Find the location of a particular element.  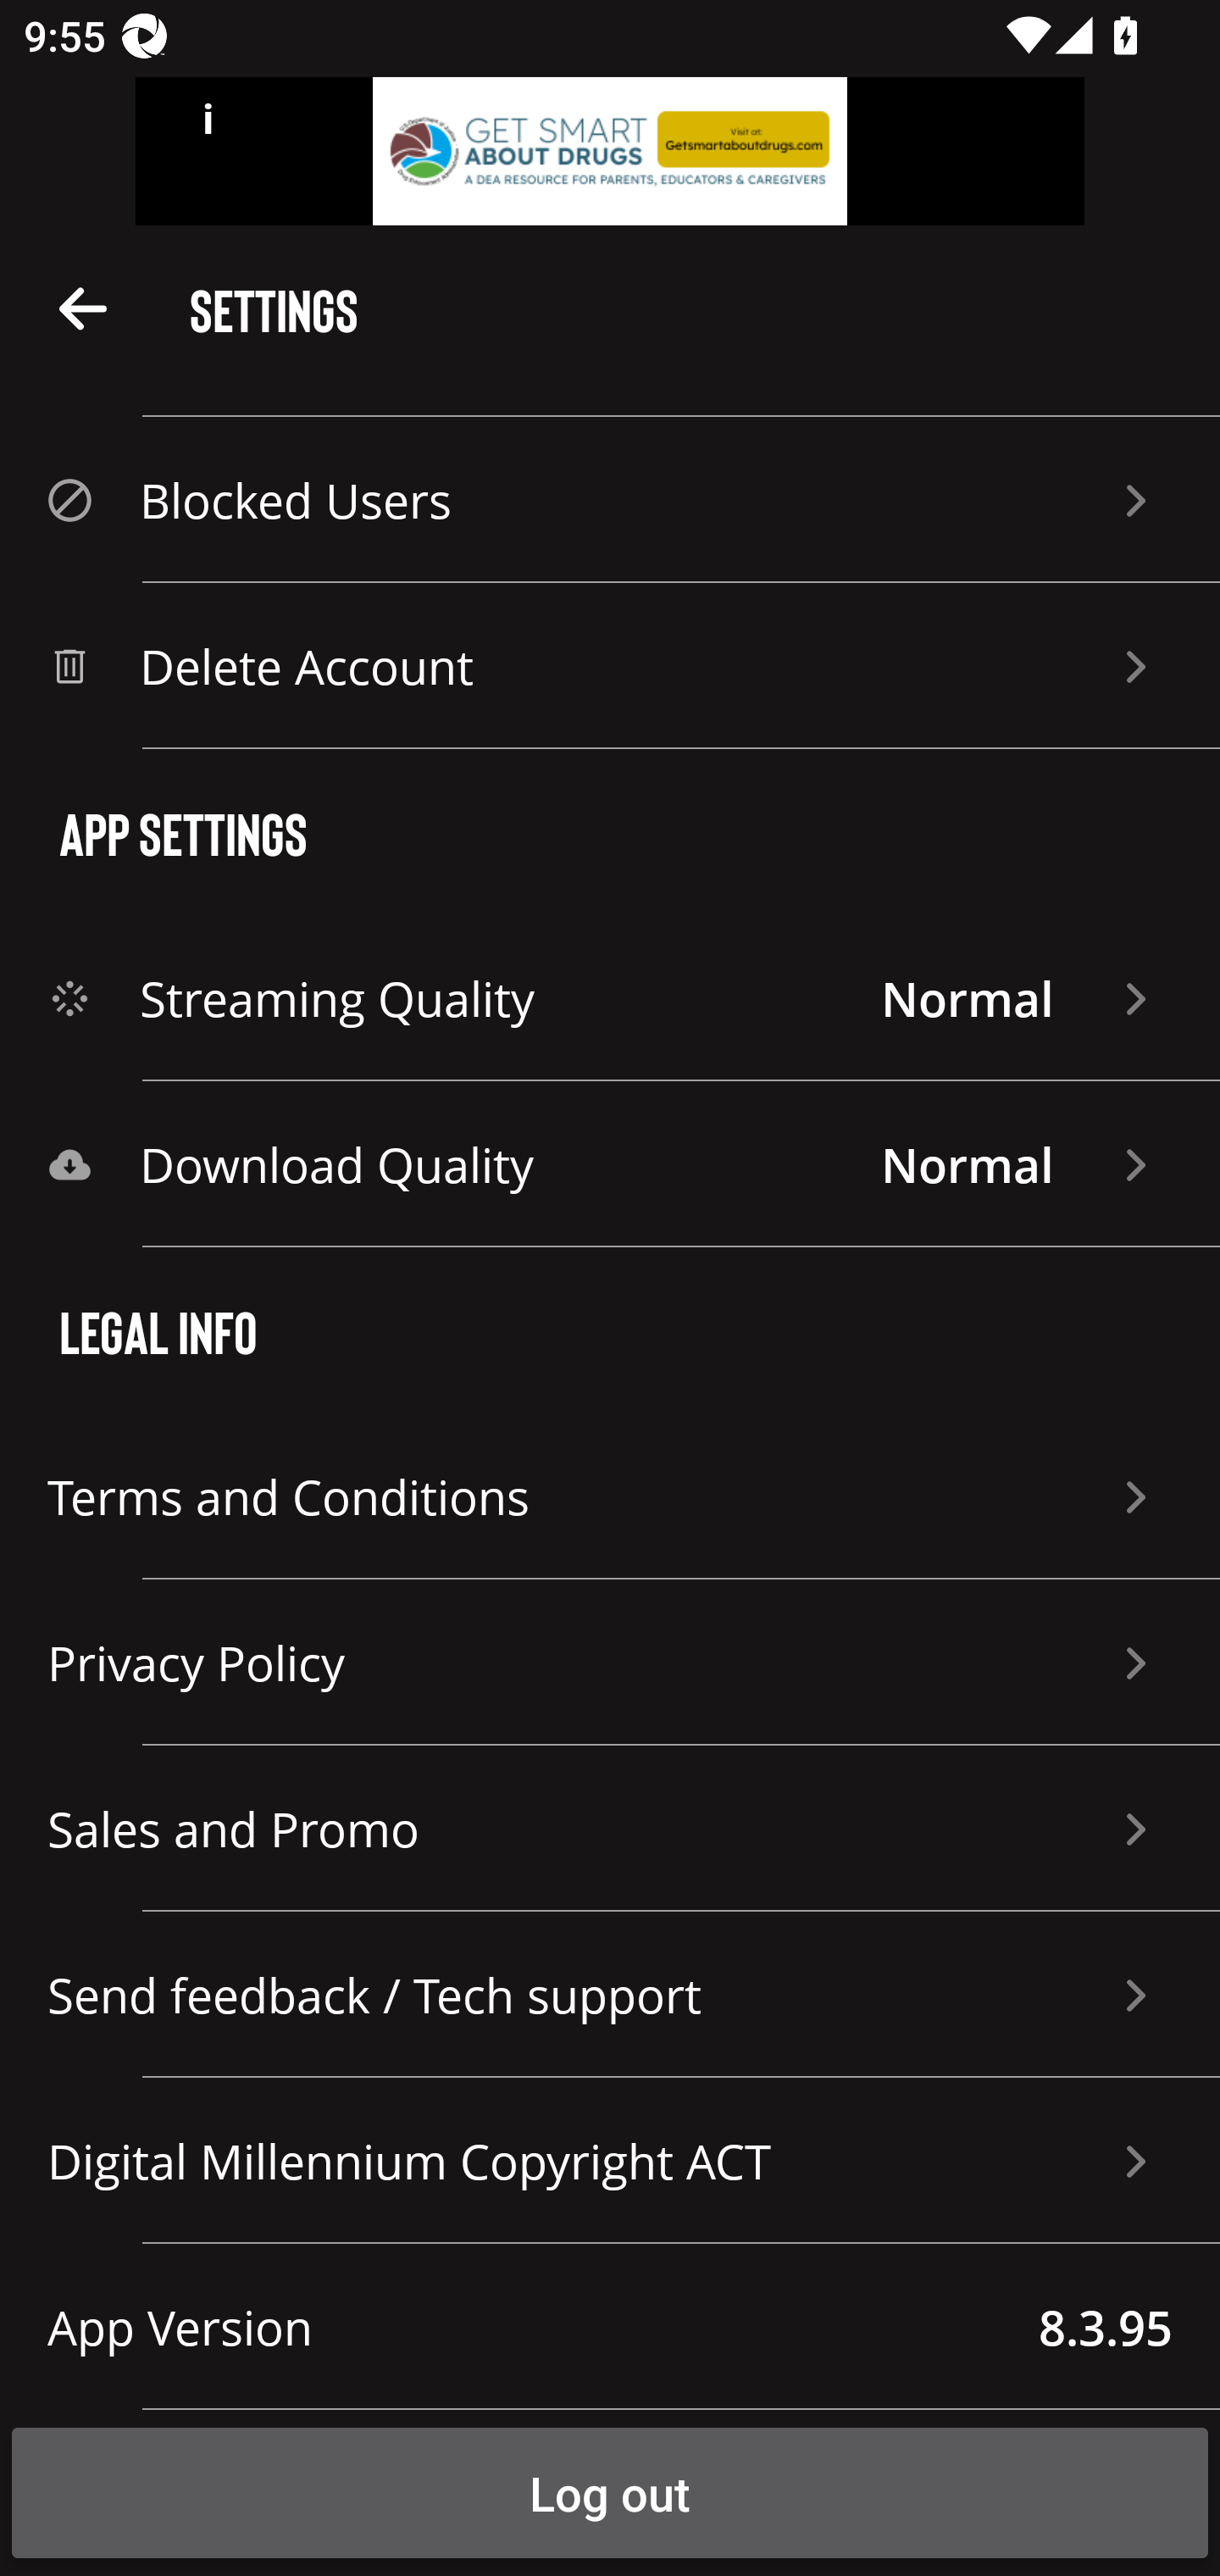

Digital Millennium Copyright ACT is located at coordinates (610, 2161).